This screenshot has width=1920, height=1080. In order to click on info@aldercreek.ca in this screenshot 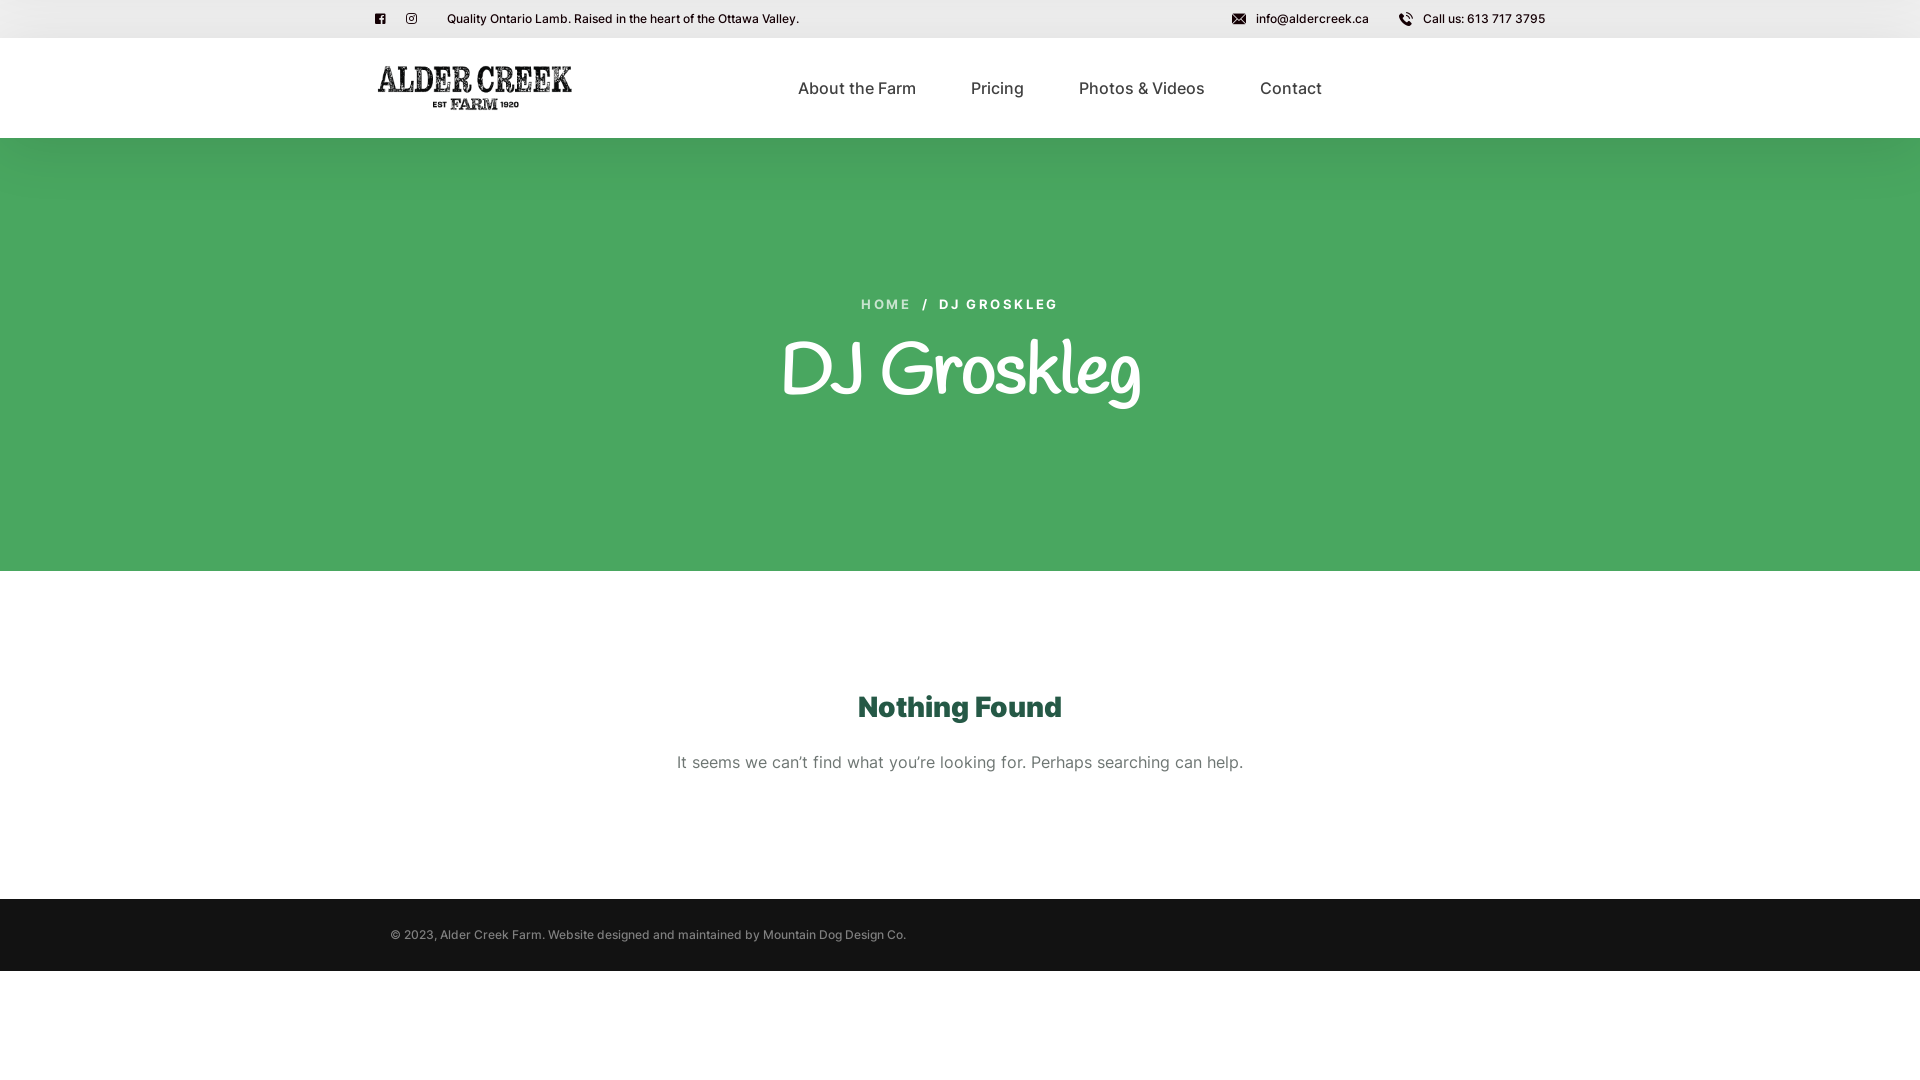, I will do `click(1300, 19)`.